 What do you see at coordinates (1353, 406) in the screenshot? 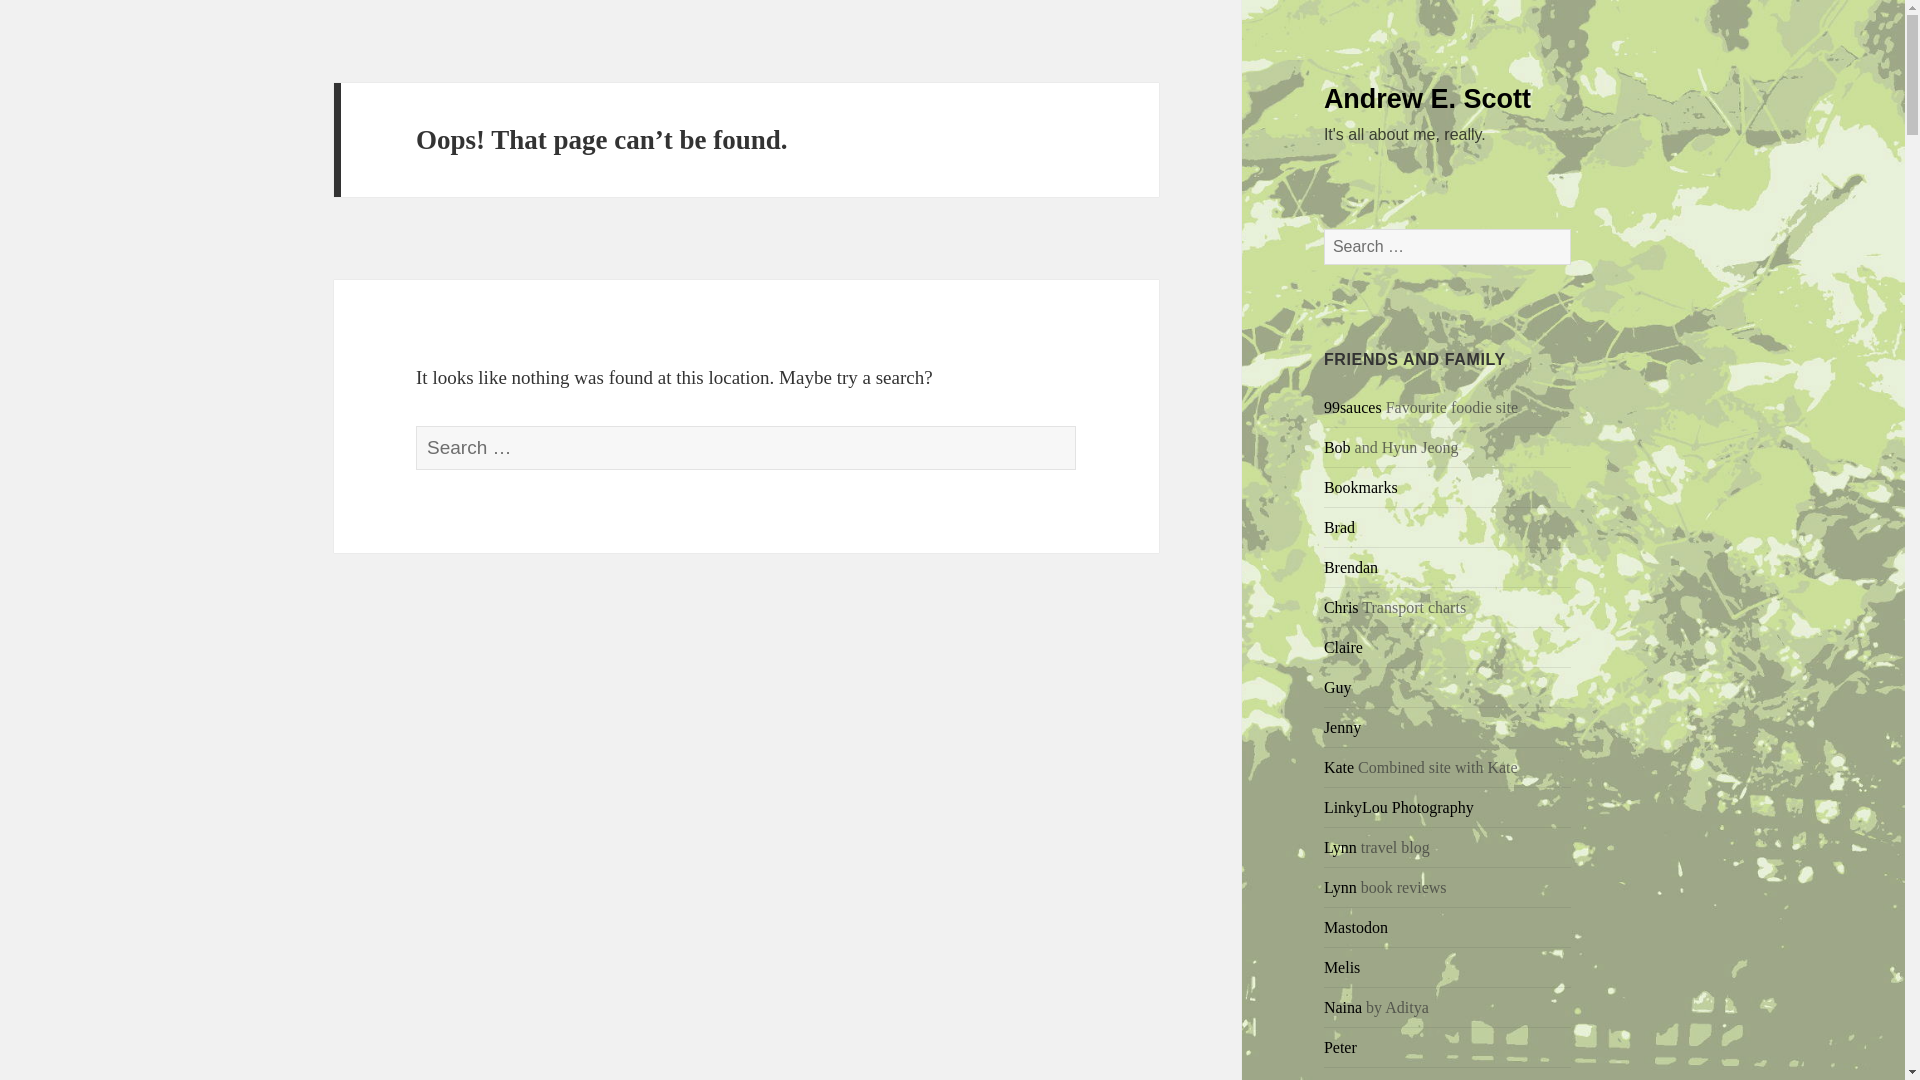
I see `99sauces` at bounding box center [1353, 406].